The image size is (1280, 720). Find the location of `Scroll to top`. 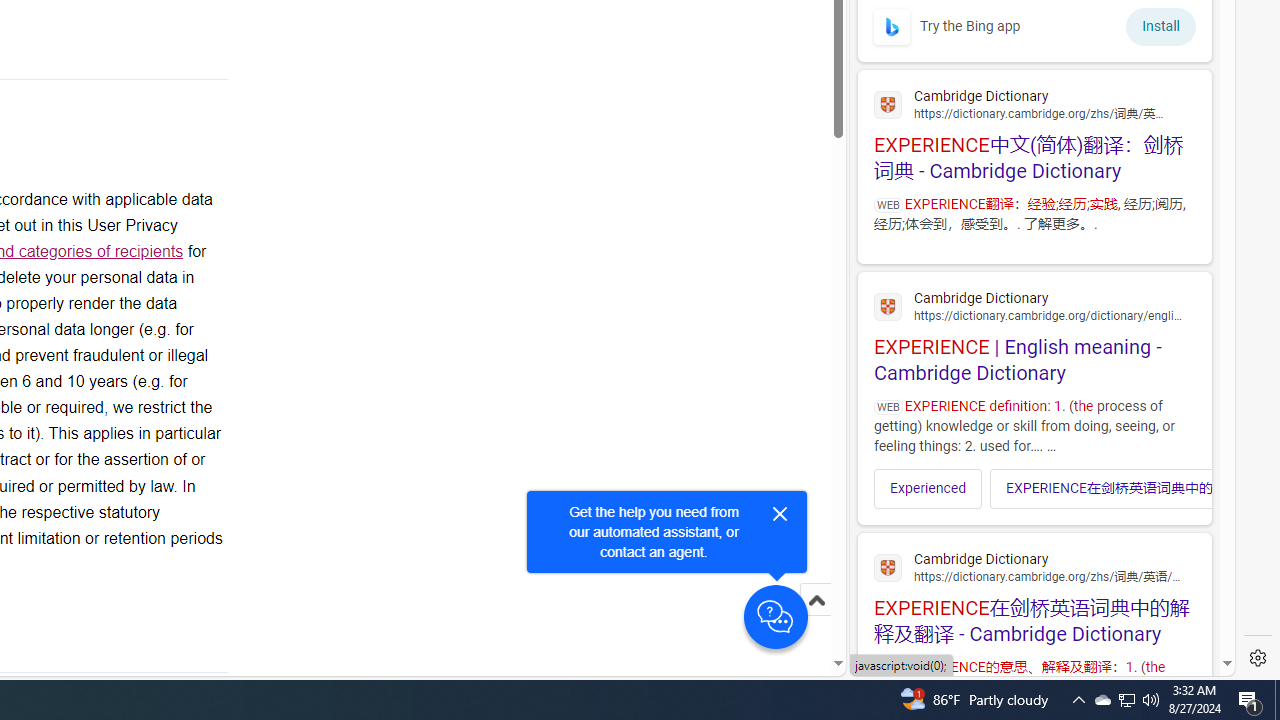

Scroll to top is located at coordinates (816, 620).